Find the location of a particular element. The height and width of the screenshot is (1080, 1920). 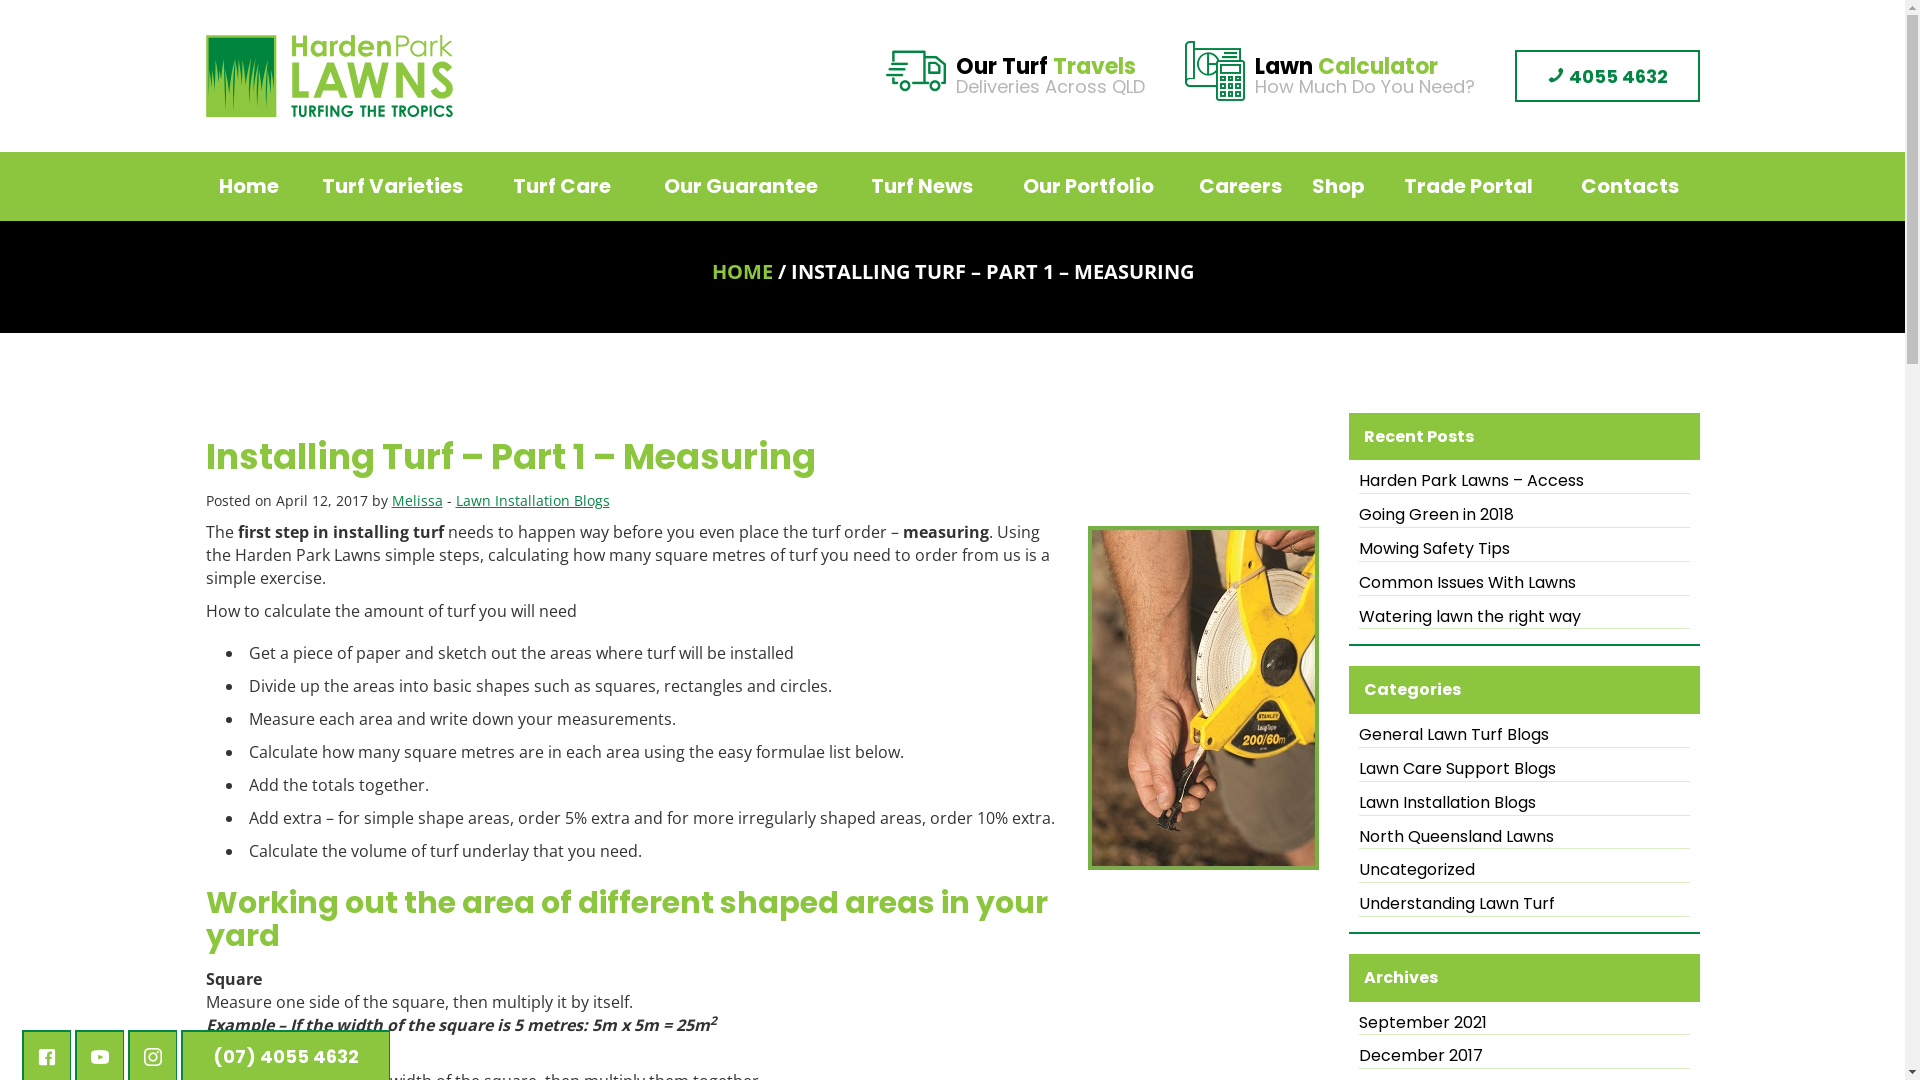

HOME is located at coordinates (742, 272).